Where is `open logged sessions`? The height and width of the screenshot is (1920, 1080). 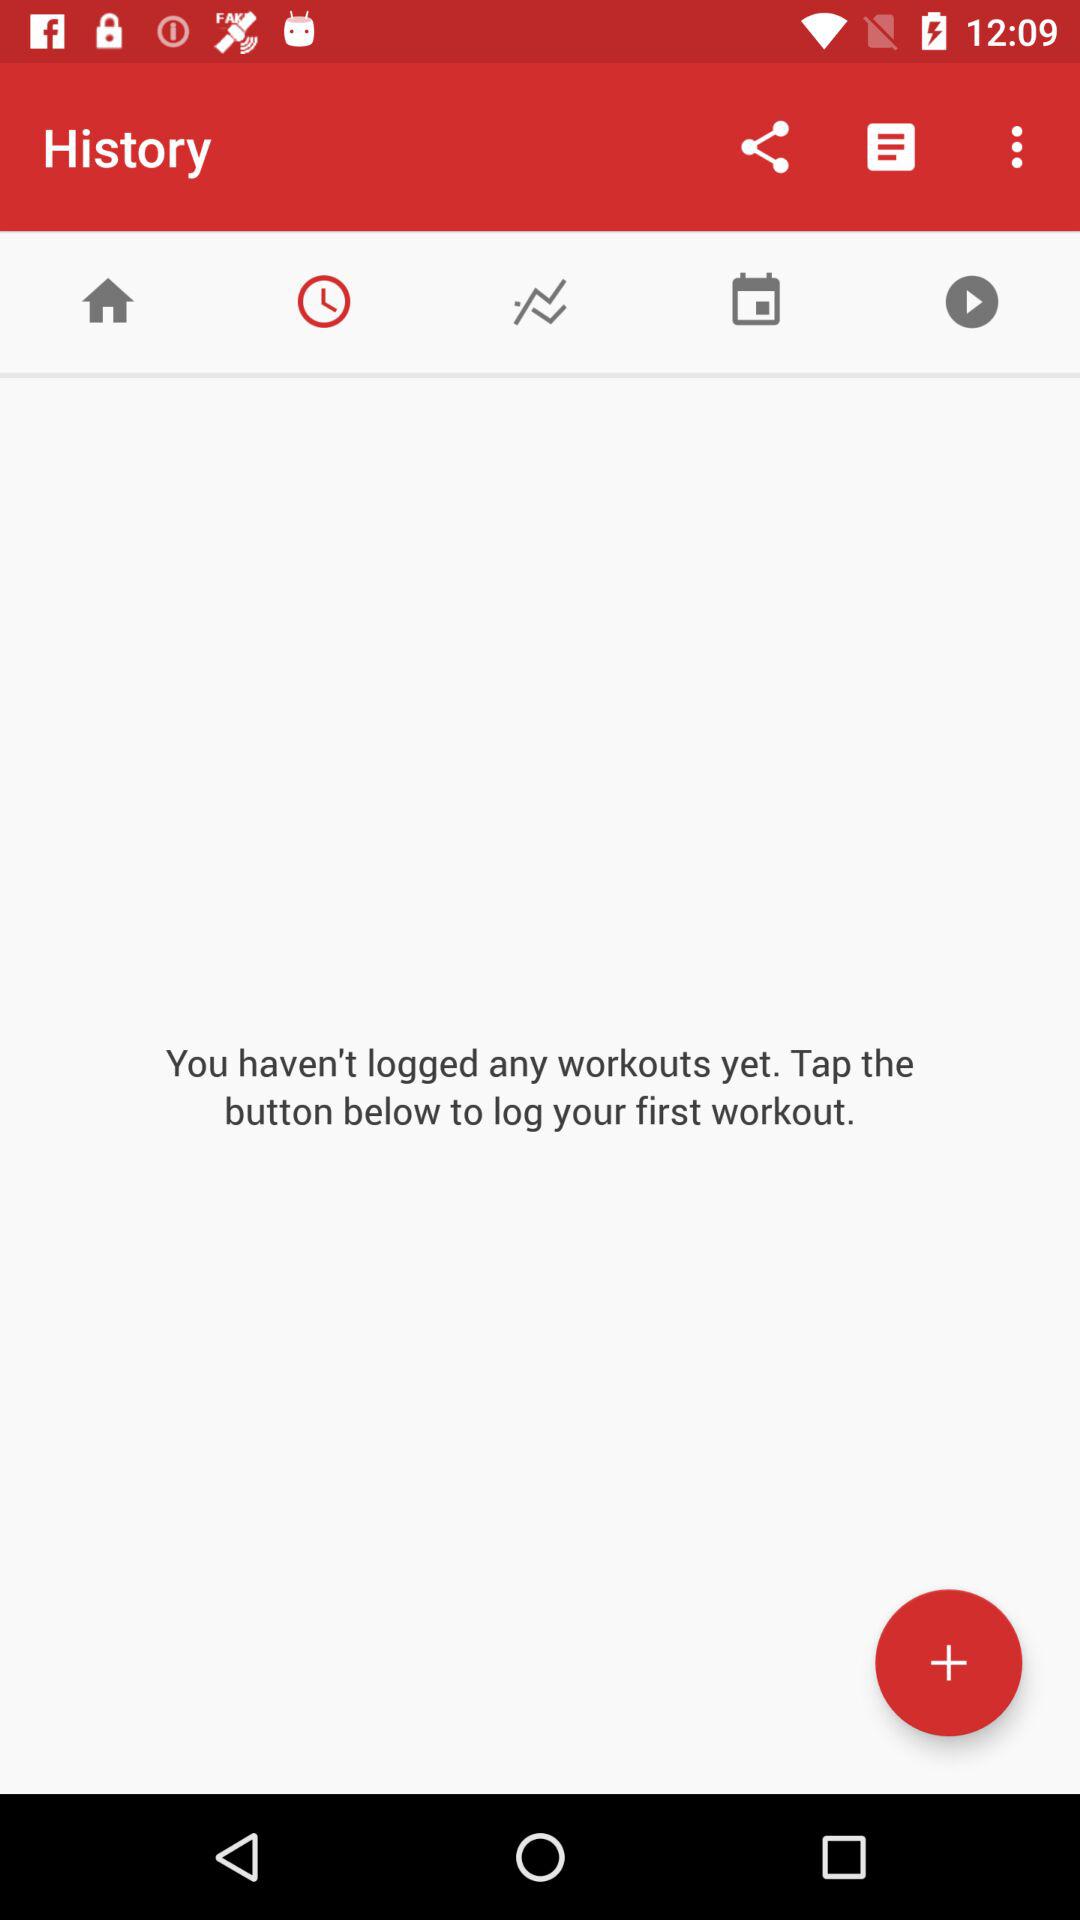 open logged sessions is located at coordinates (324, 302).